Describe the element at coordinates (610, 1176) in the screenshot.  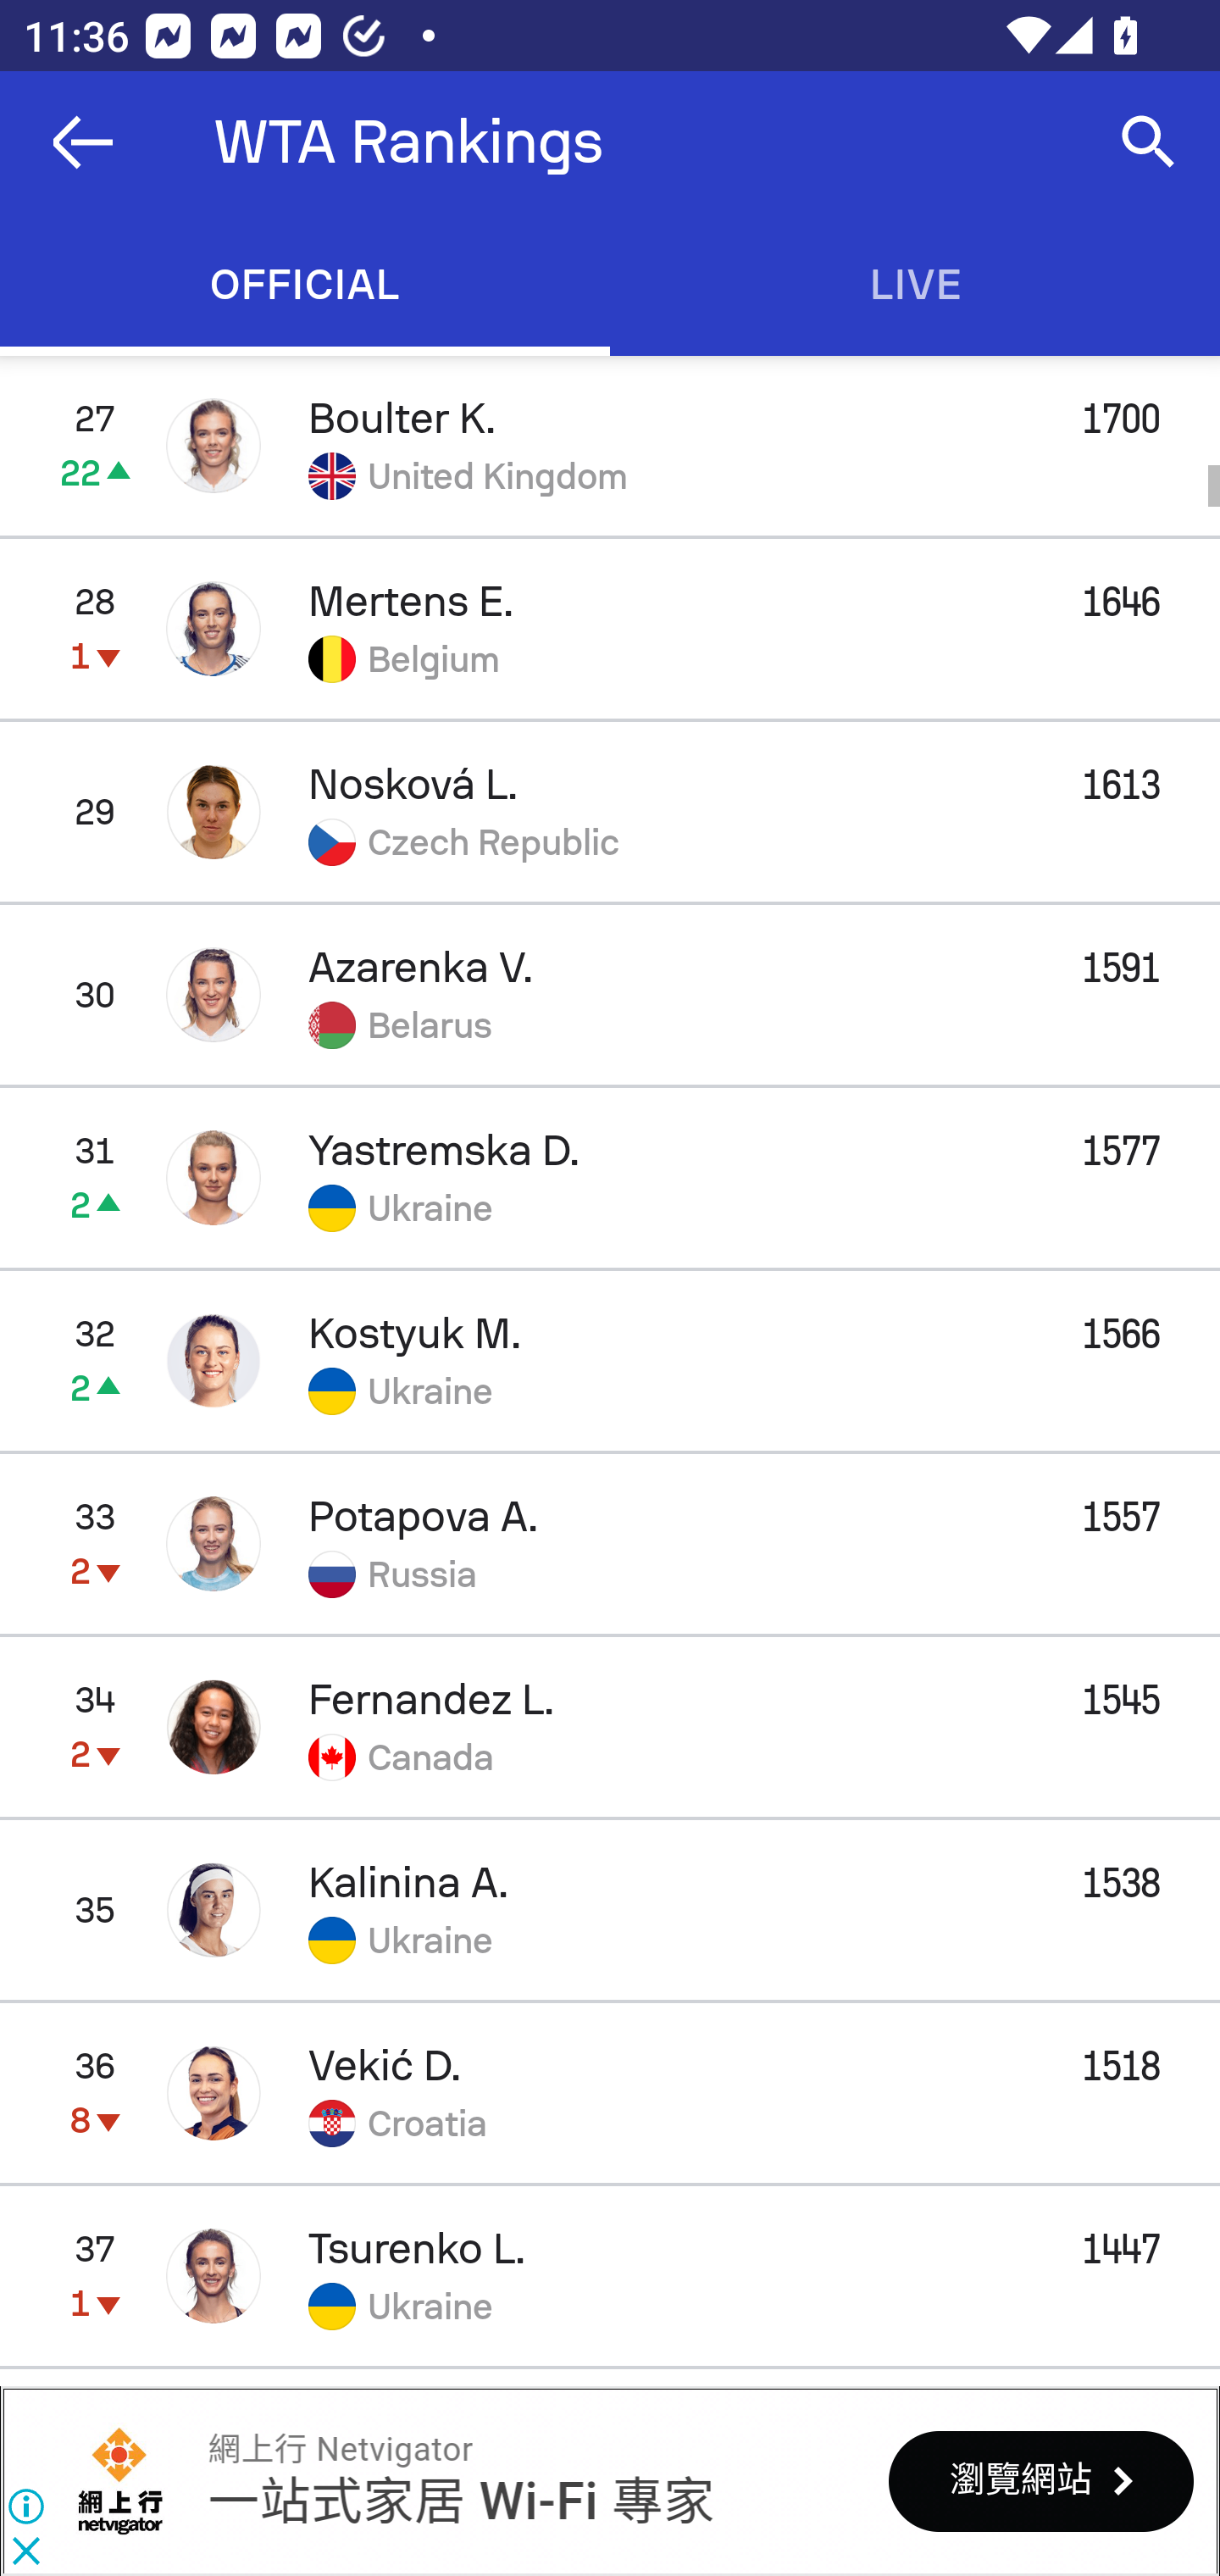
I see `31 2 Yastremska D. 1577 Ukraine` at that location.